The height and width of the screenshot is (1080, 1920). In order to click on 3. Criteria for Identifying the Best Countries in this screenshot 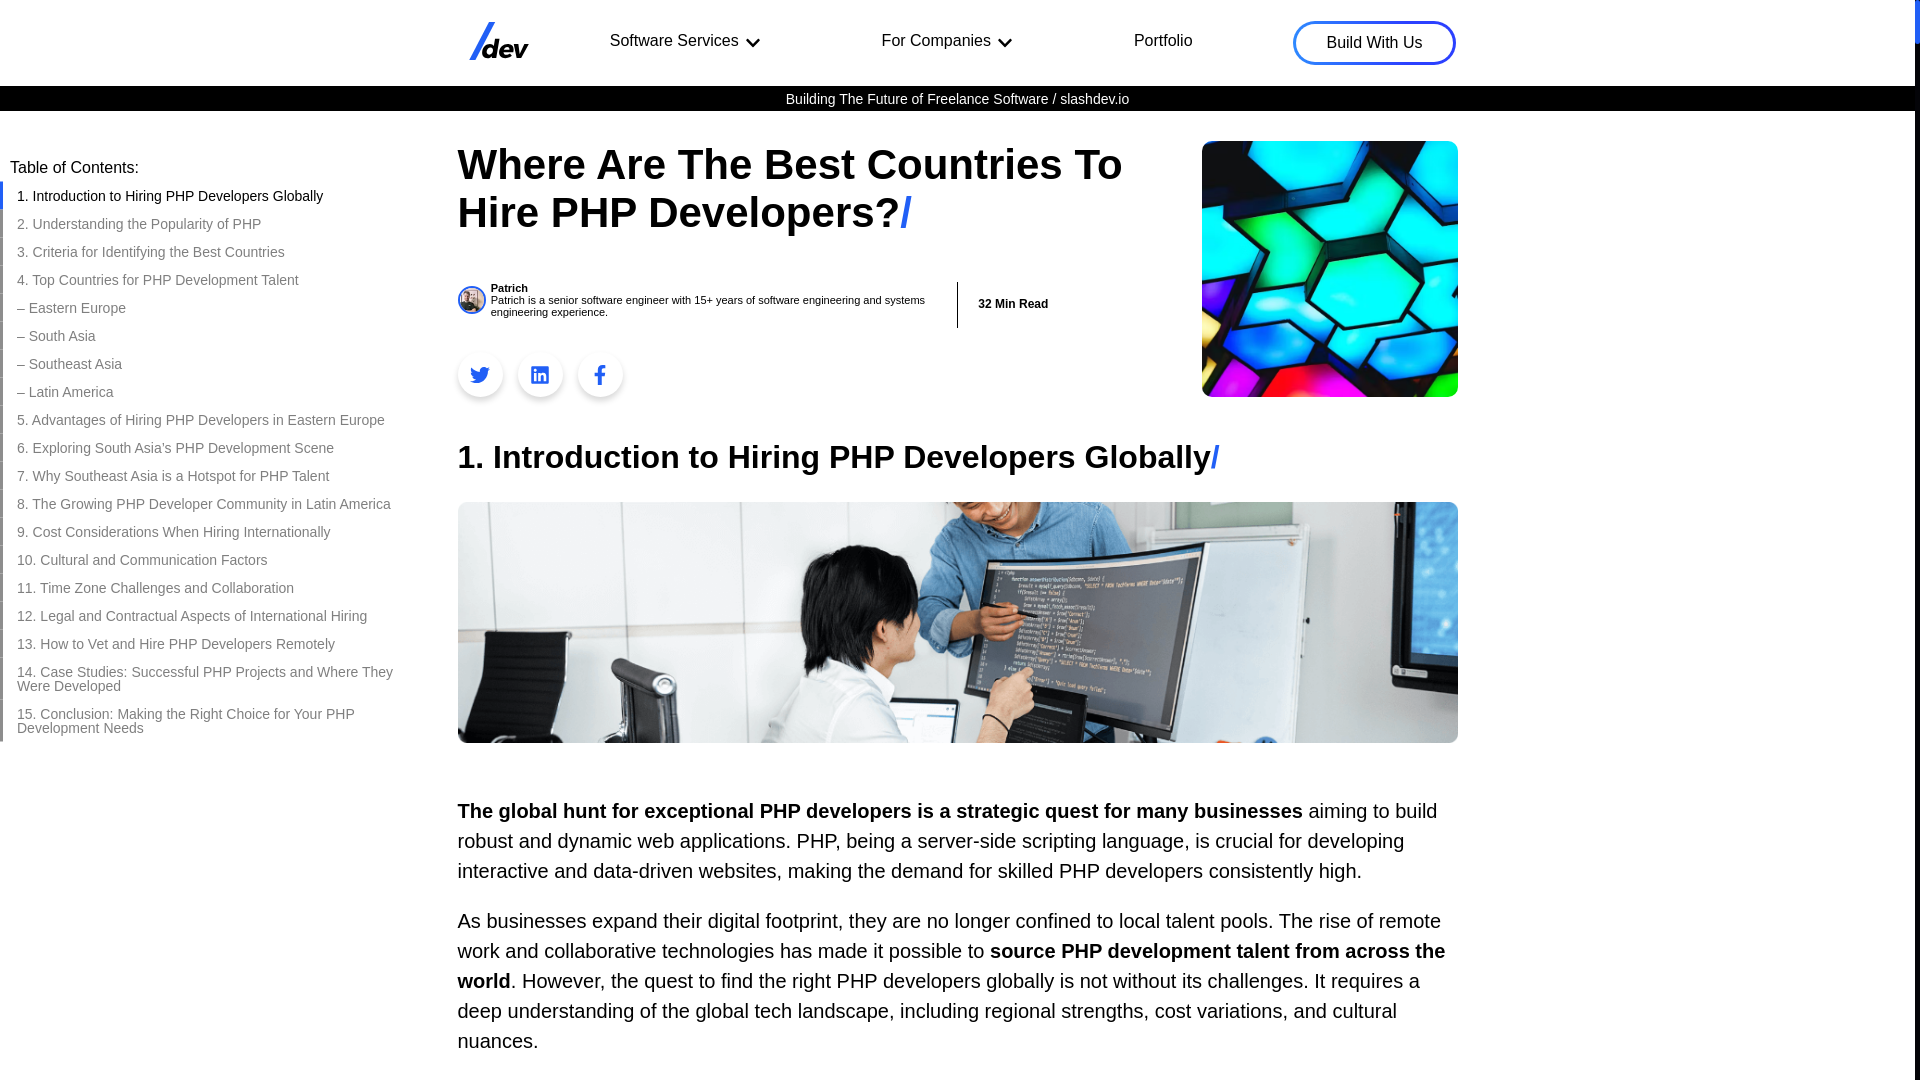, I will do `click(210, 251)`.